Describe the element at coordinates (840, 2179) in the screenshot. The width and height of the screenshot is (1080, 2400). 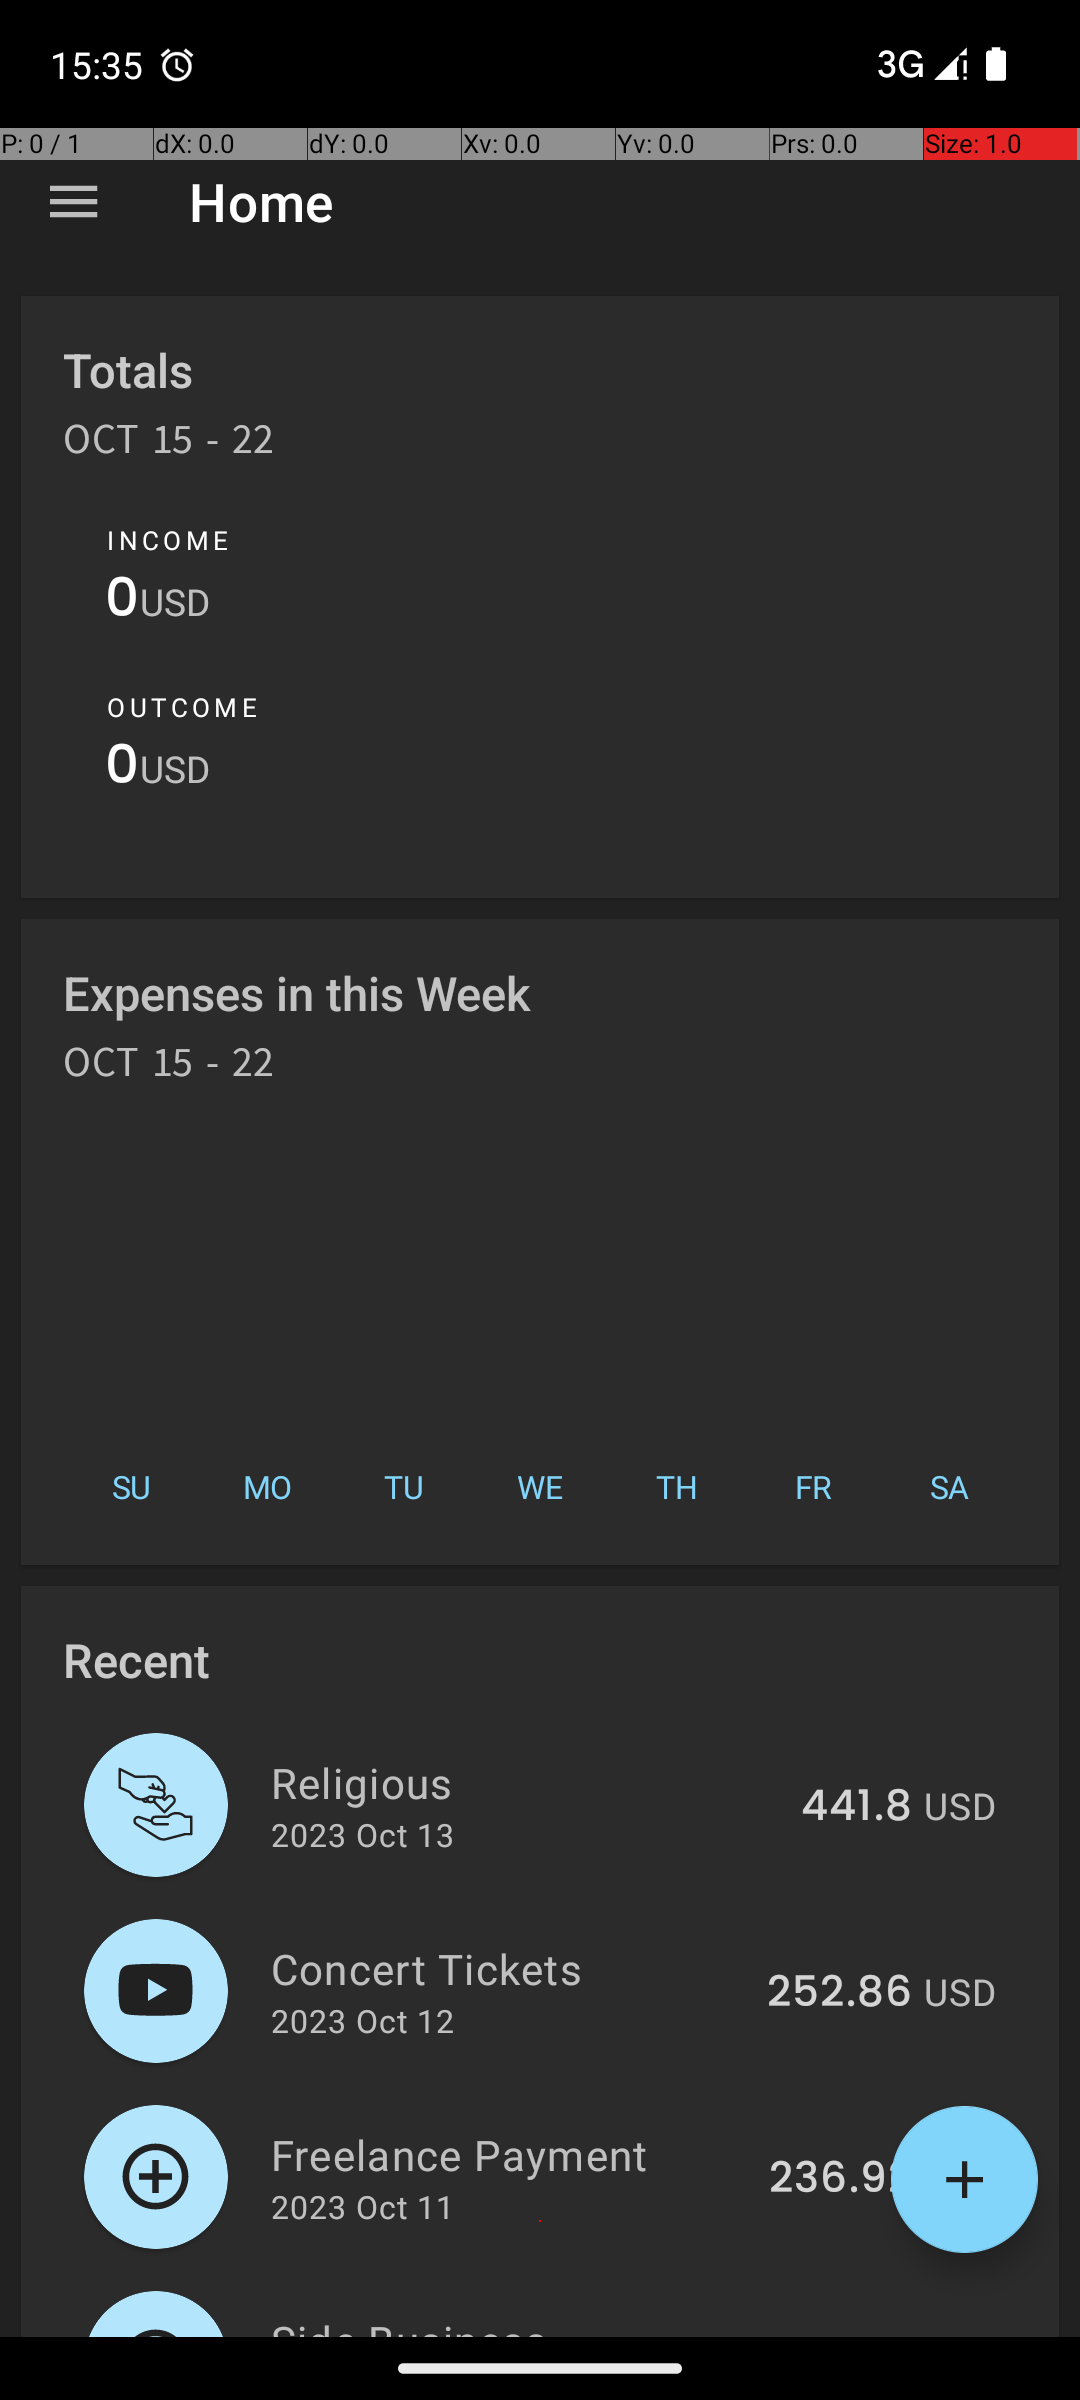
I see `236.92` at that location.